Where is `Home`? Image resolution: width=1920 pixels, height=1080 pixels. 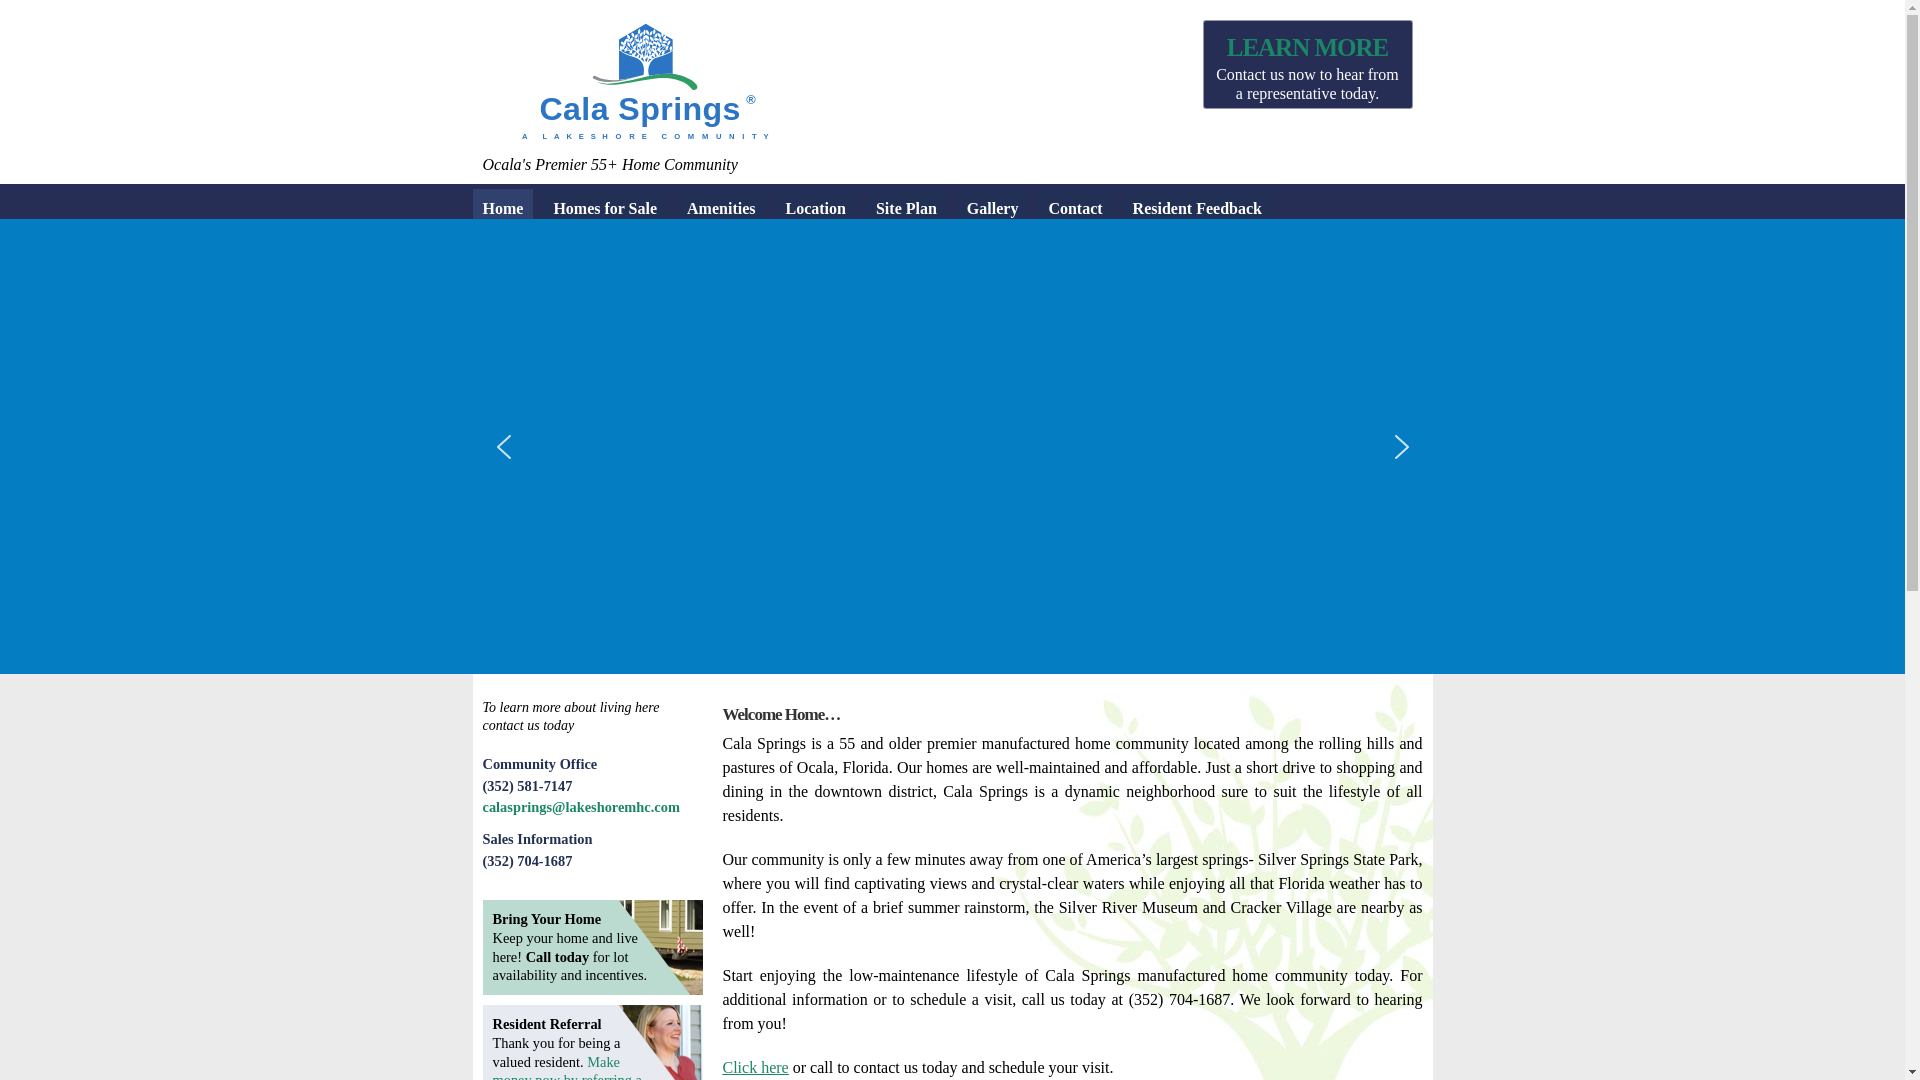
Home is located at coordinates (502, 208).